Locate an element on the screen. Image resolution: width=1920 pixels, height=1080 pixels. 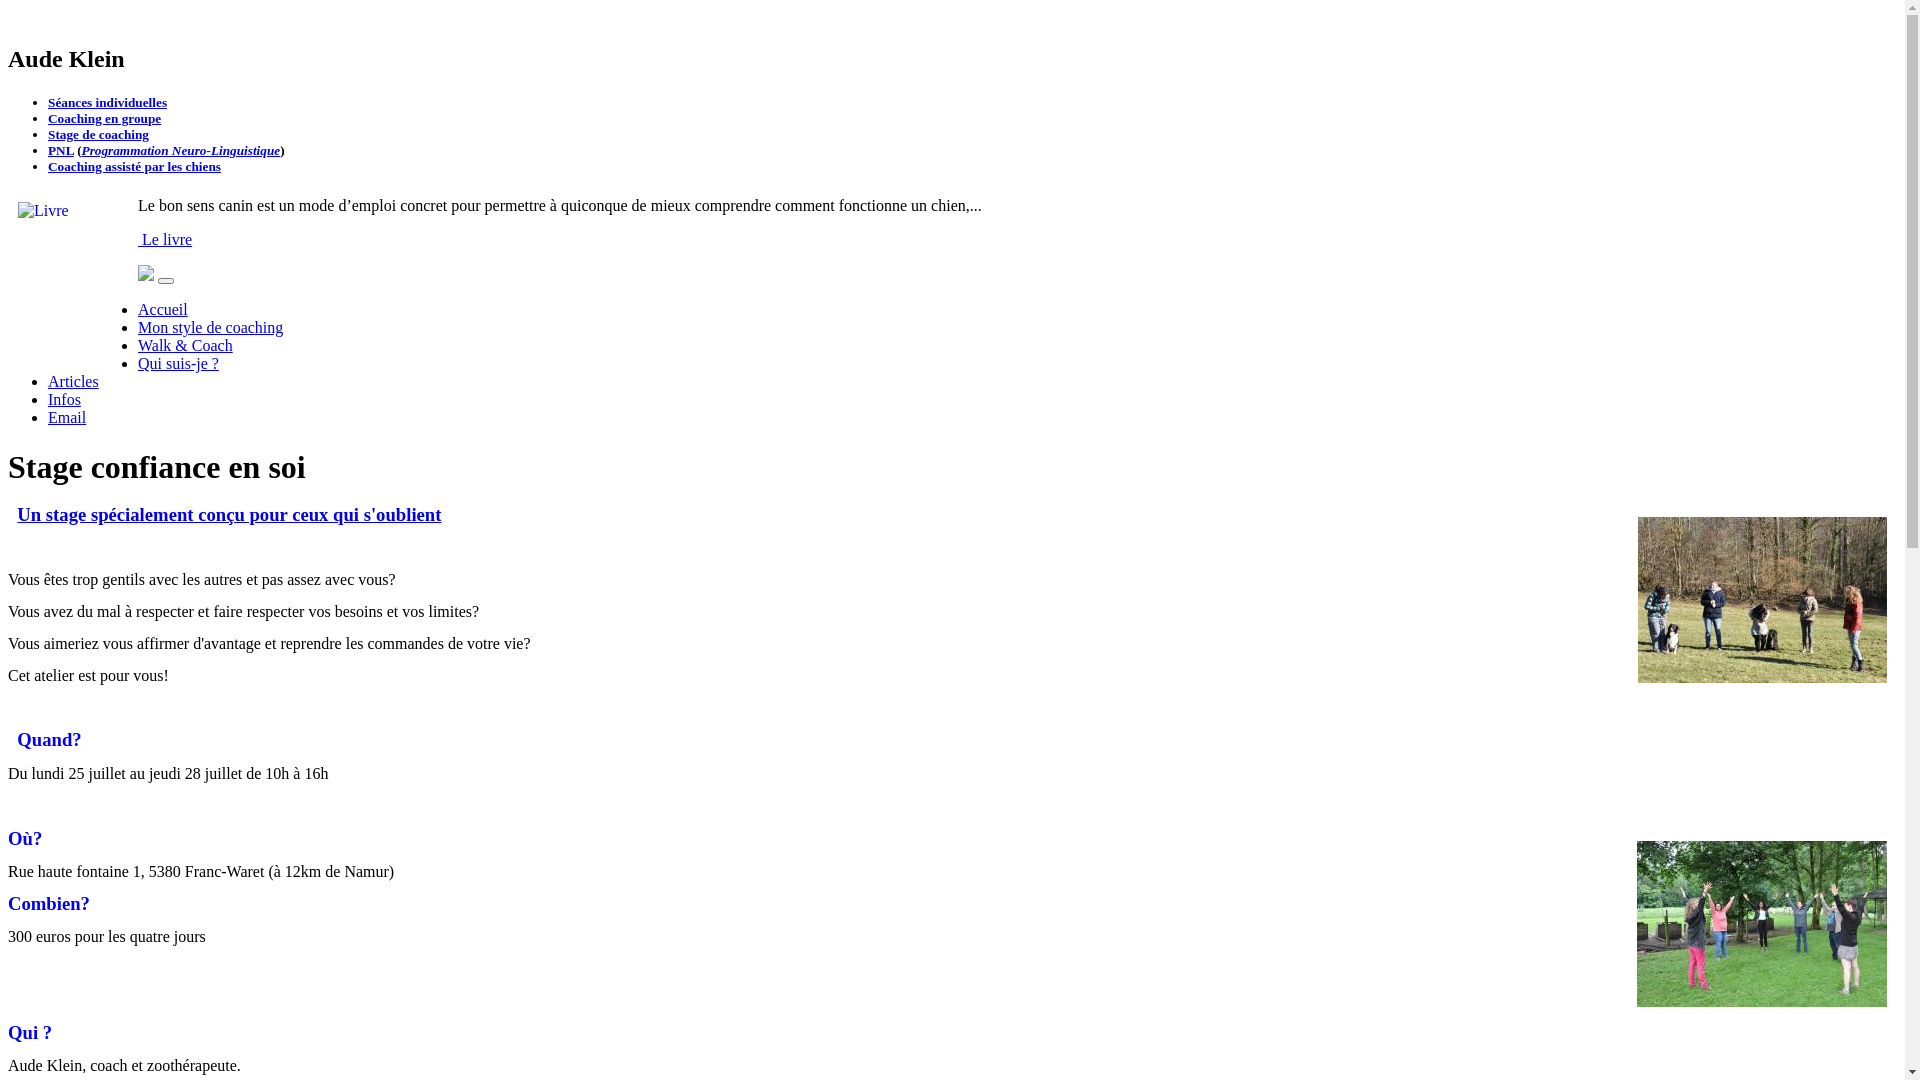
PNL is located at coordinates (61, 150).